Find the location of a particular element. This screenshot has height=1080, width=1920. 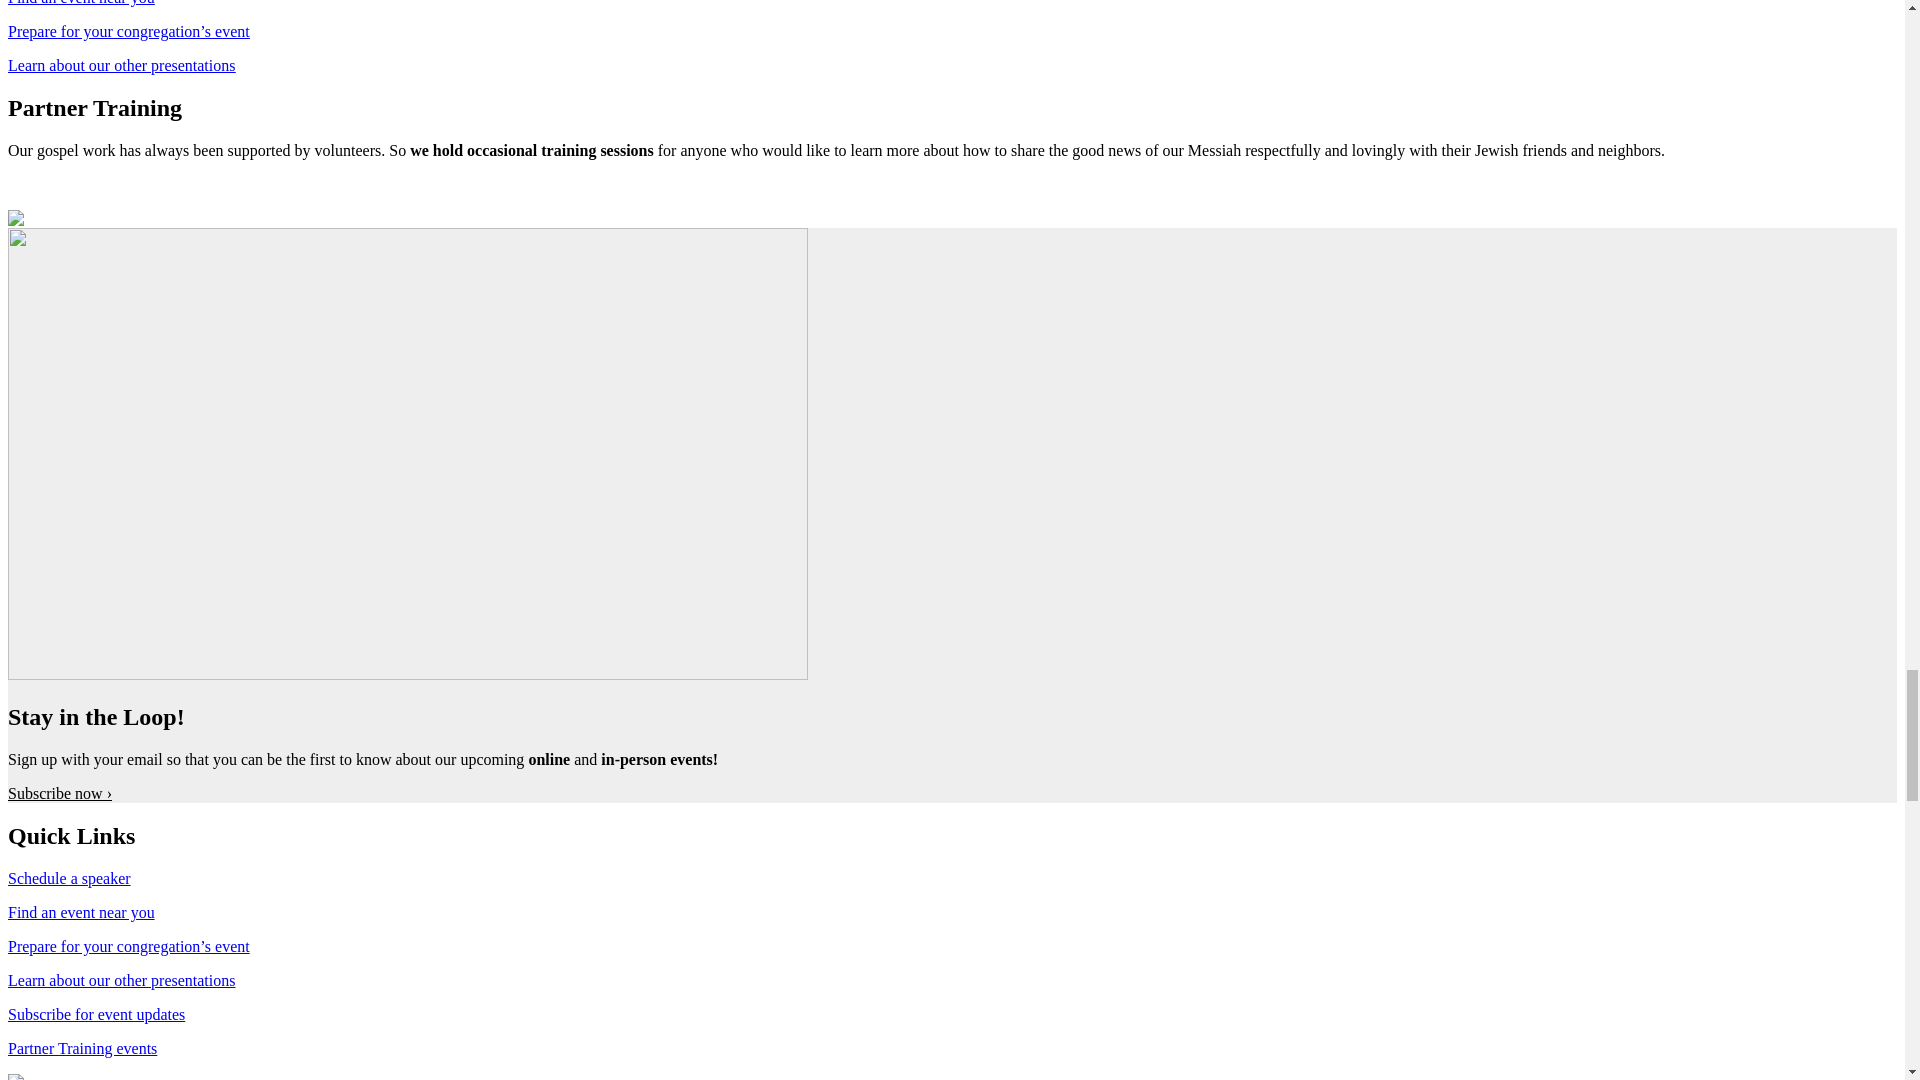

Schedule a speaker is located at coordinates (68, 878).